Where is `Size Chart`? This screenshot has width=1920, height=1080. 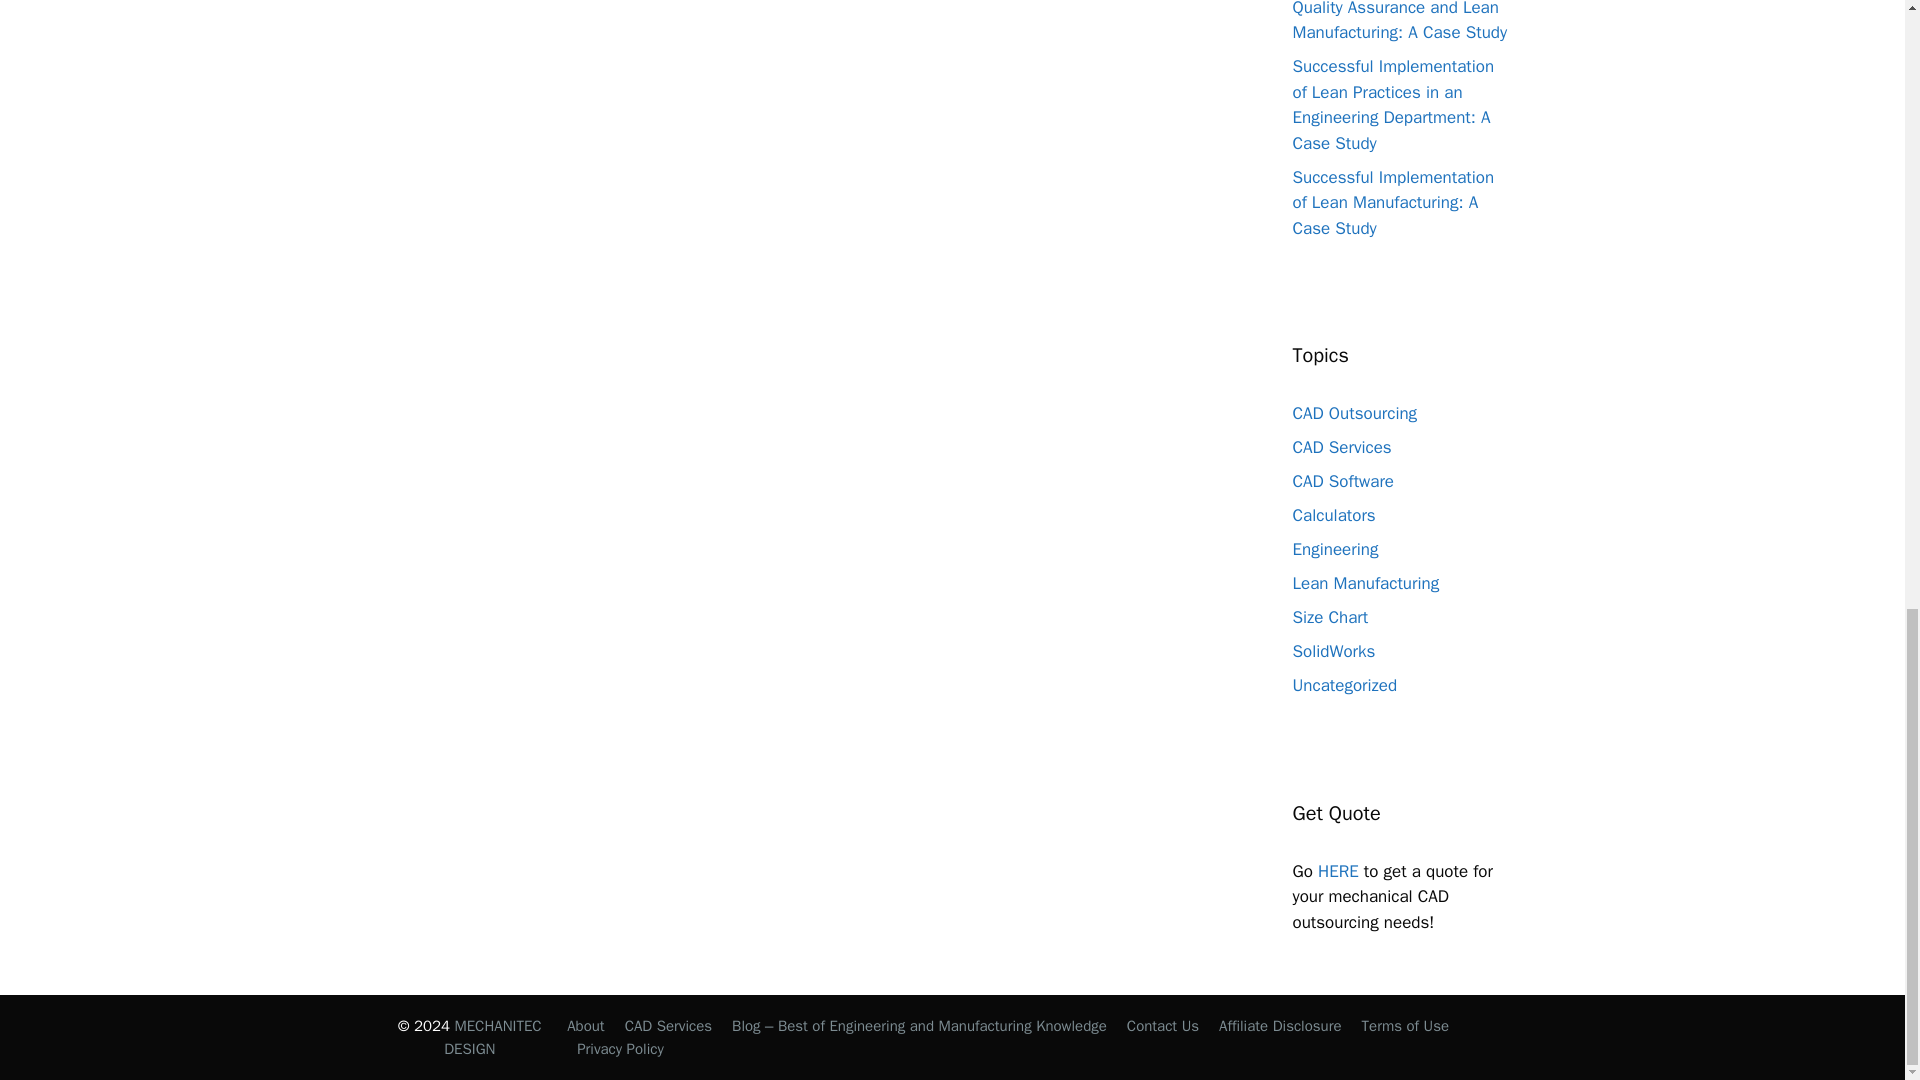
Size Chart is located at coordinates (1330, 616).